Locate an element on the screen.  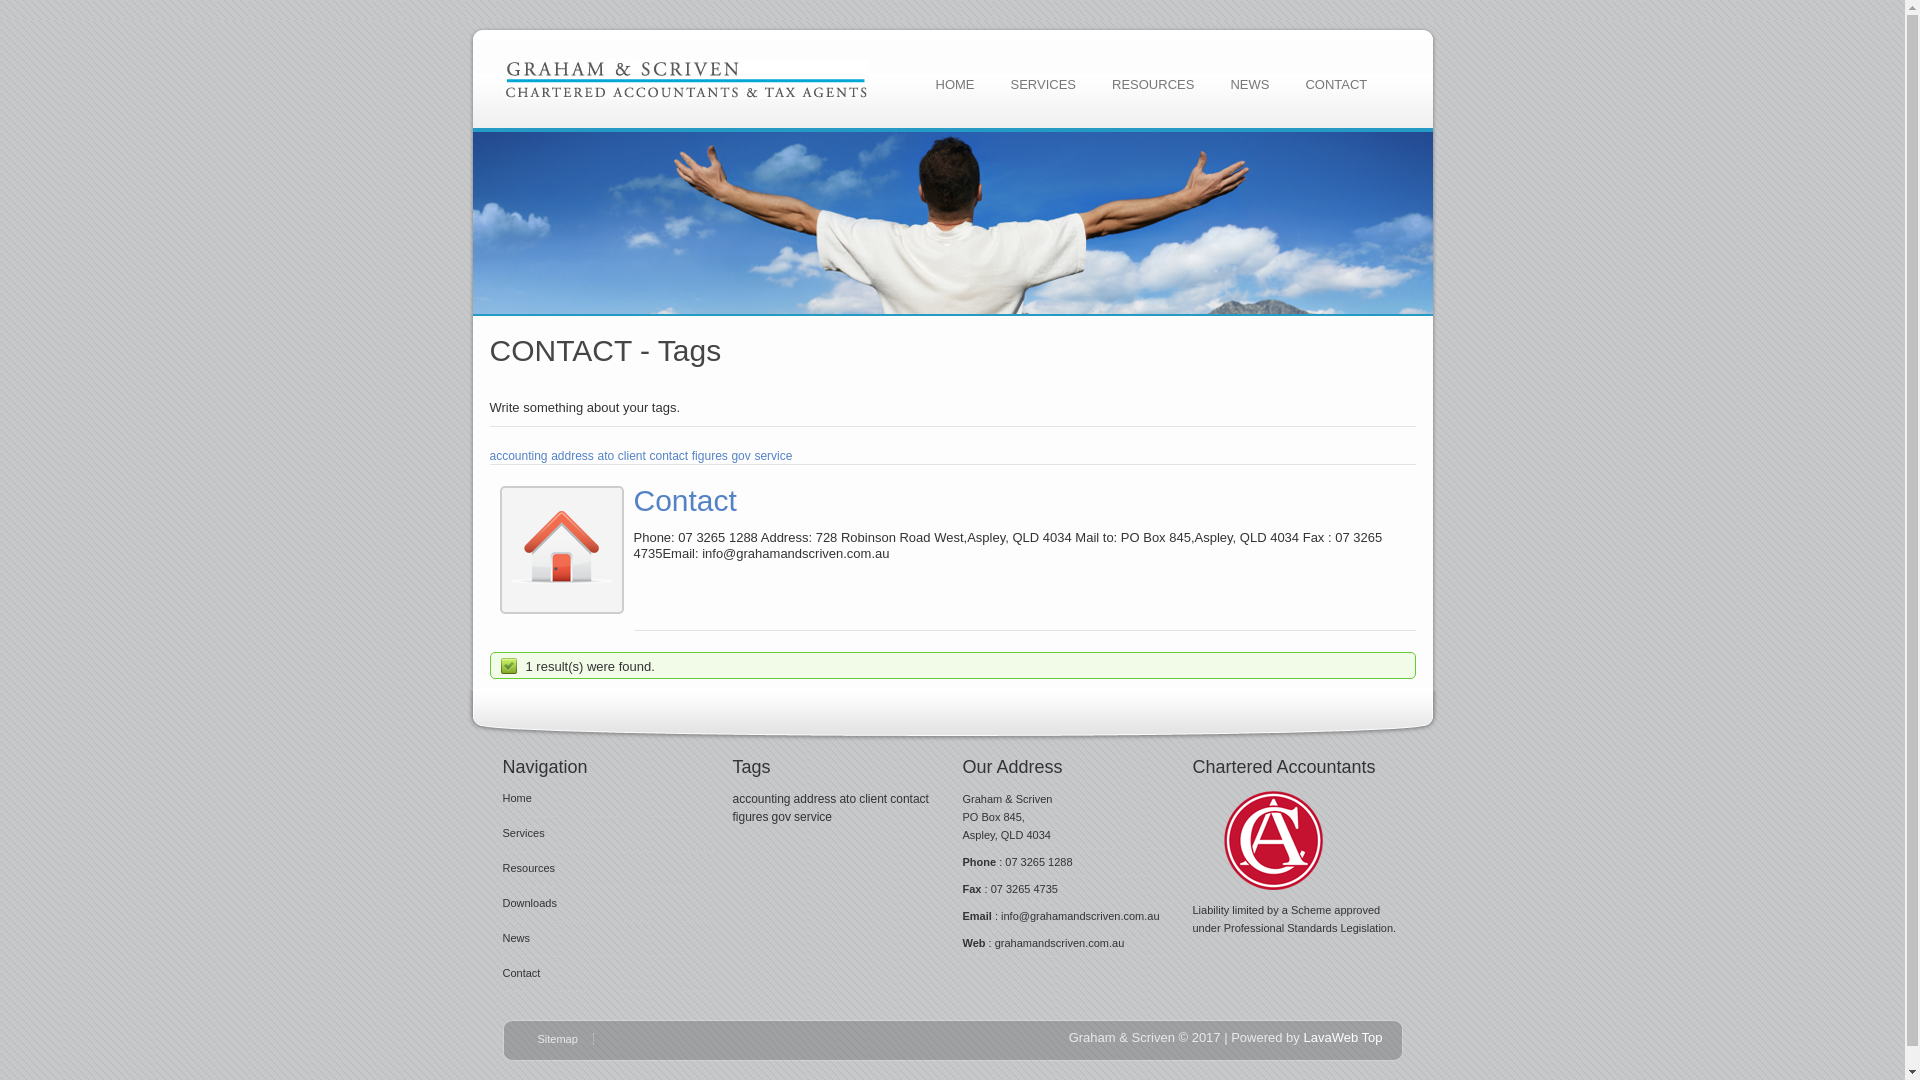
SERVICES is located at coordinates (1043, 84).